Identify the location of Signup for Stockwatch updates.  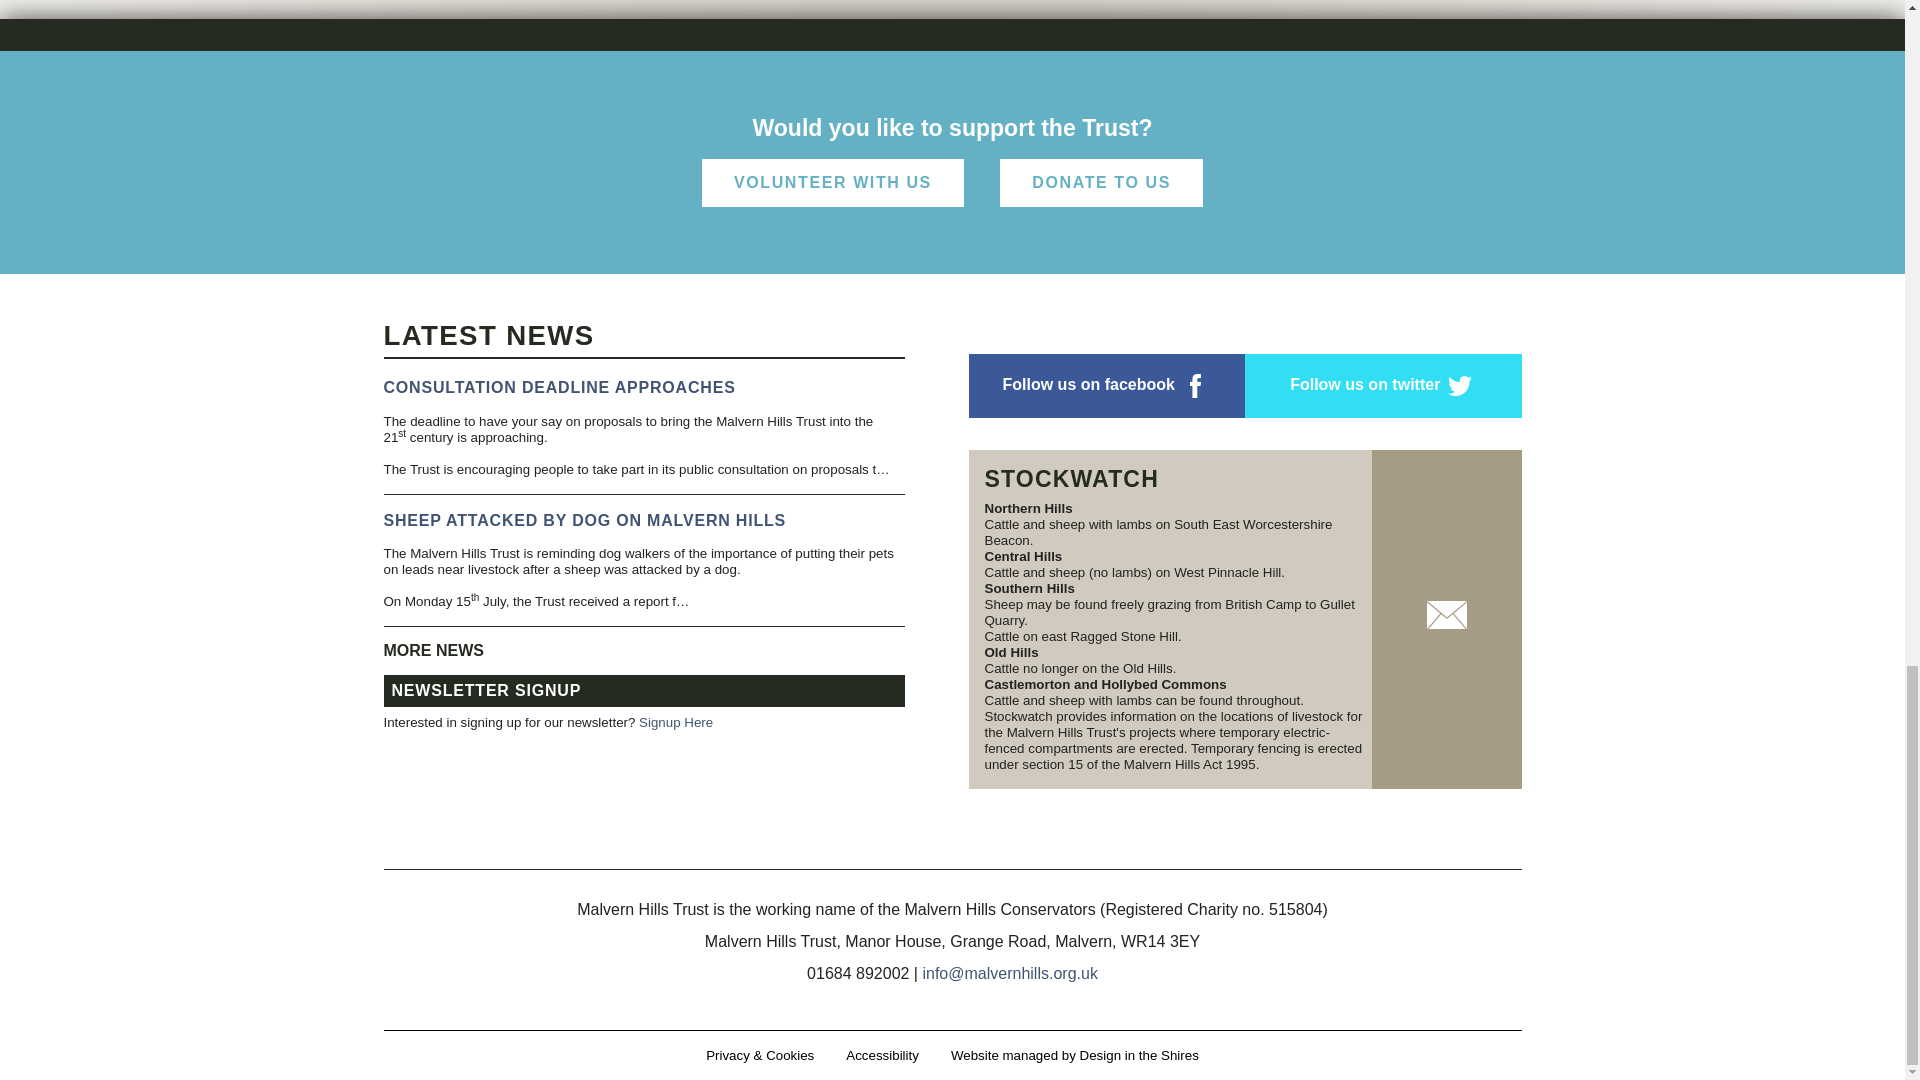
(1447, 620).